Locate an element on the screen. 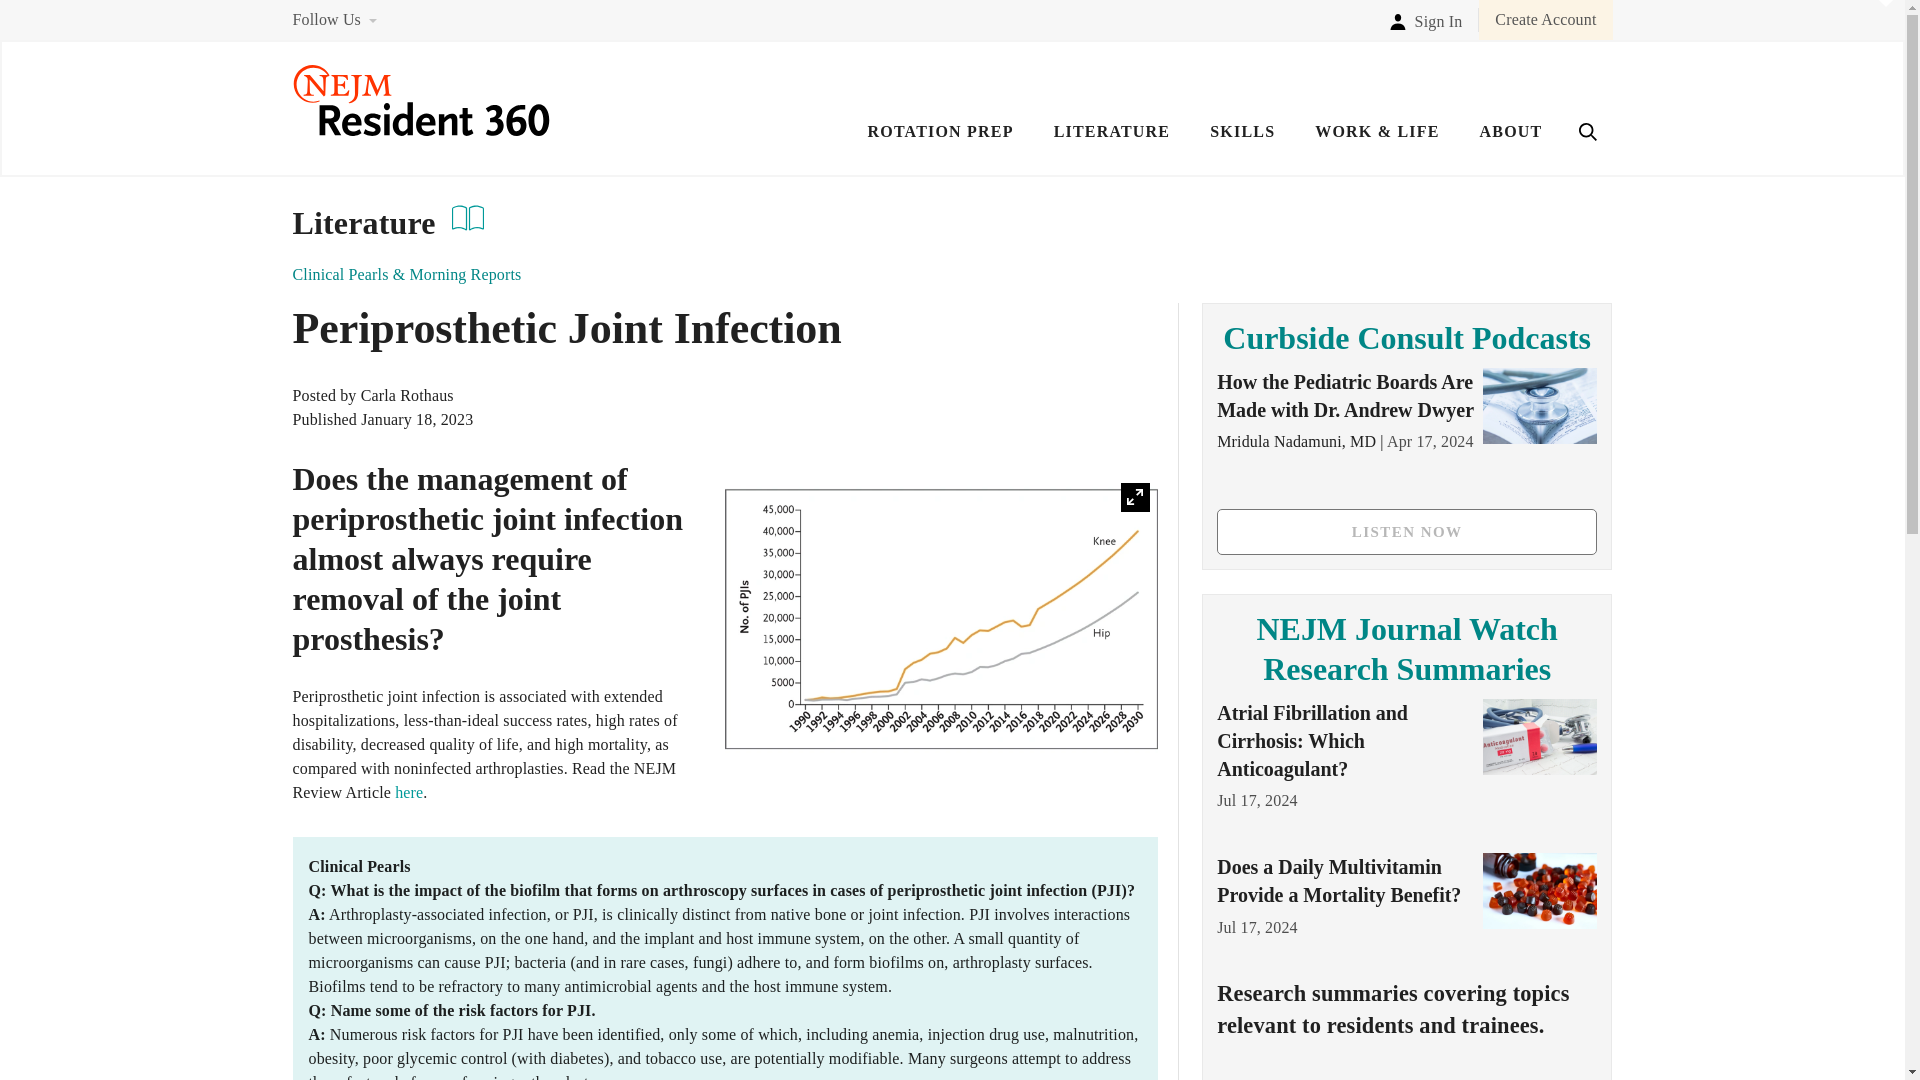 The width and height of the screenshot is (1920, 1080). Follow Us is located at coordinates (326, 19).